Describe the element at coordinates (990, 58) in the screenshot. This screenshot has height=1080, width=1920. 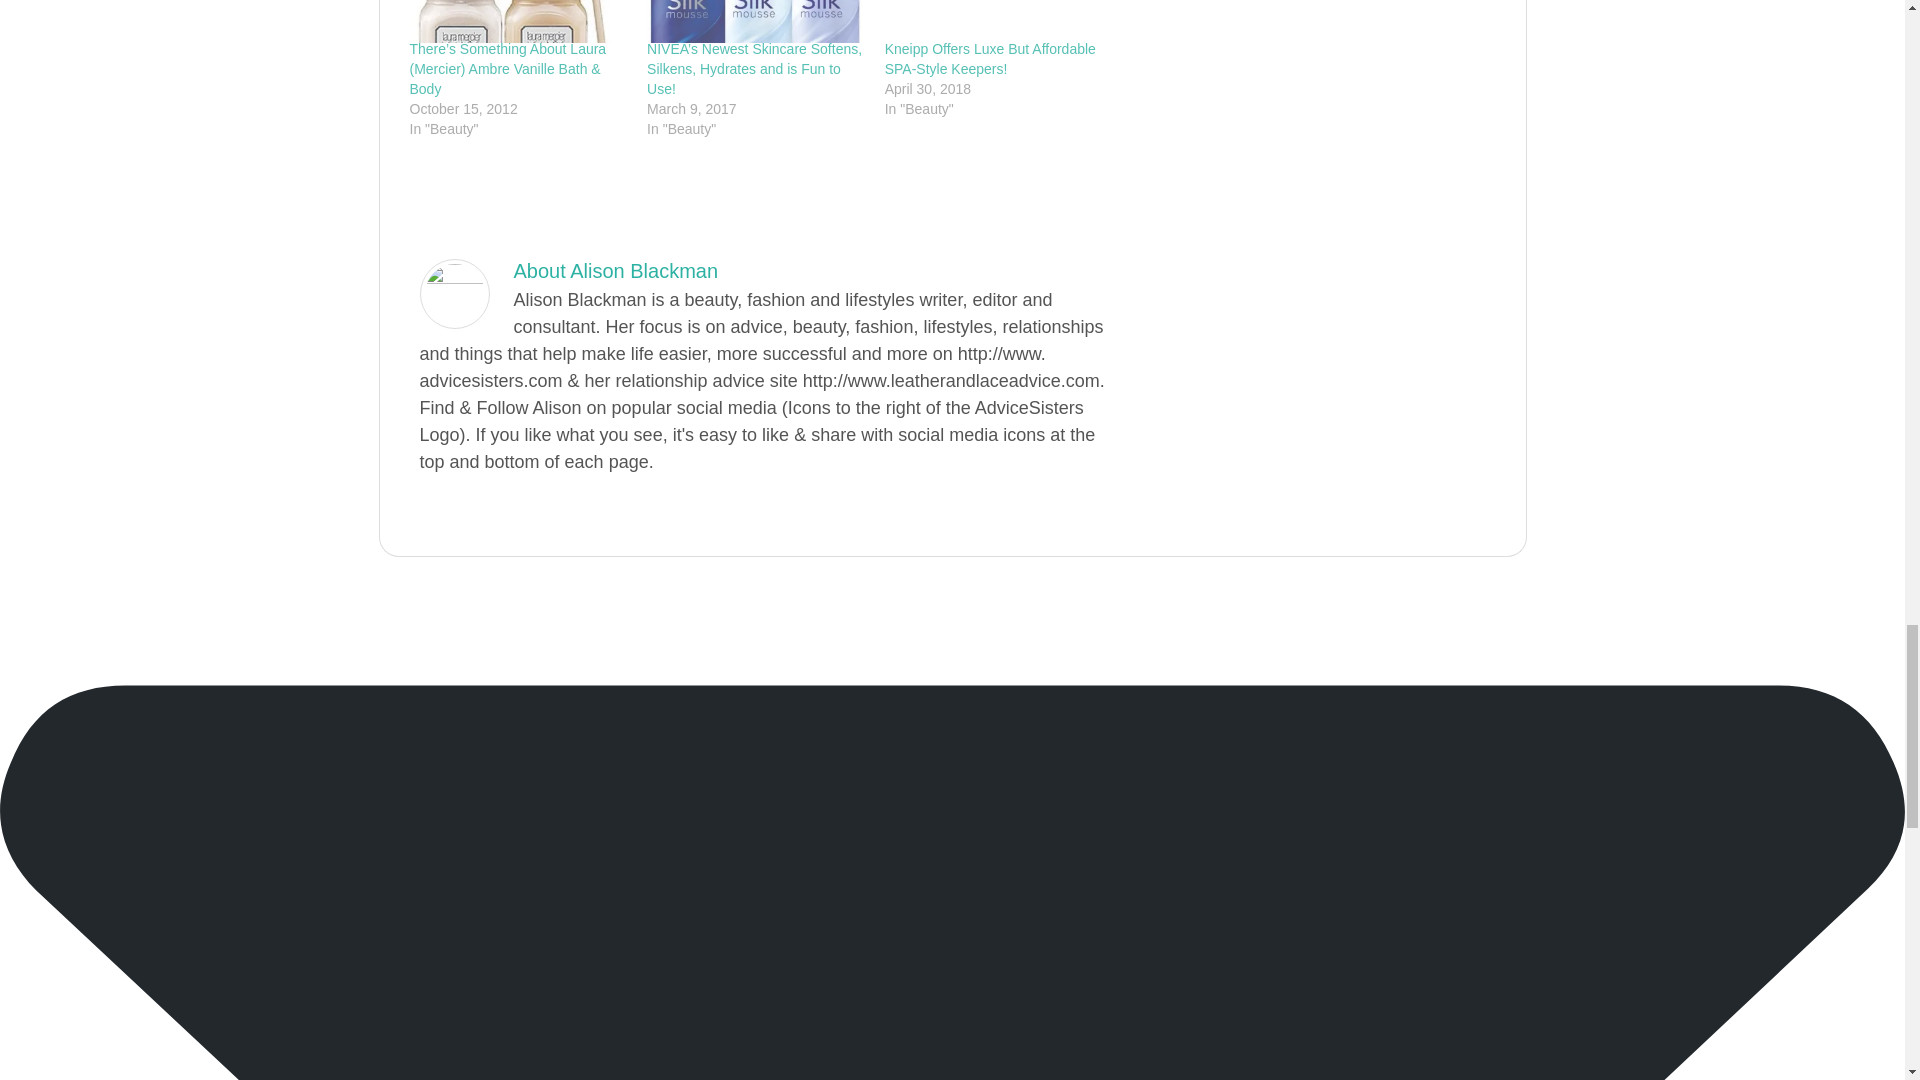
I see `Kneipp Offers Luxe But Affordable SPA-Style Keepers!` at that location.